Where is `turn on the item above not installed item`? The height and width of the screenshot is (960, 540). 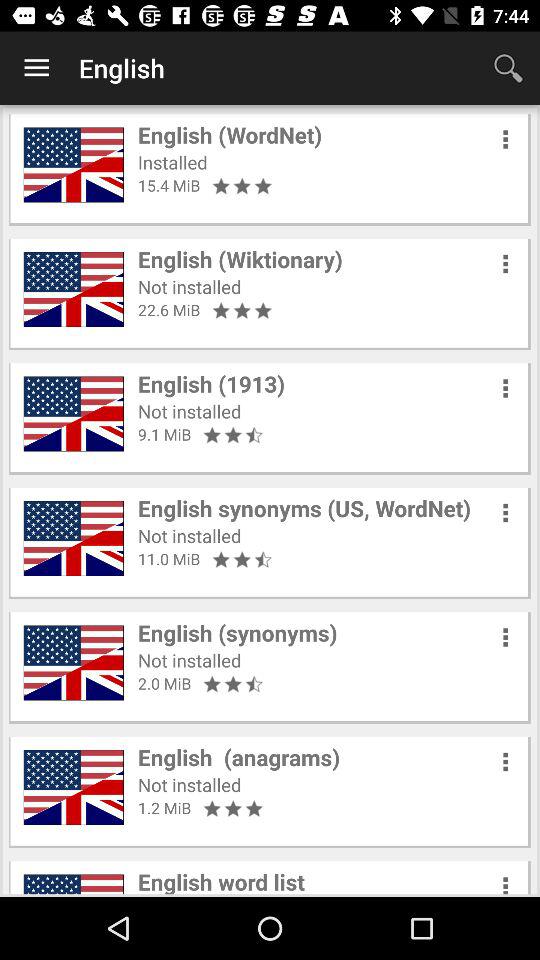 turn on the item above not installed item is located at coordinates (212, 384).